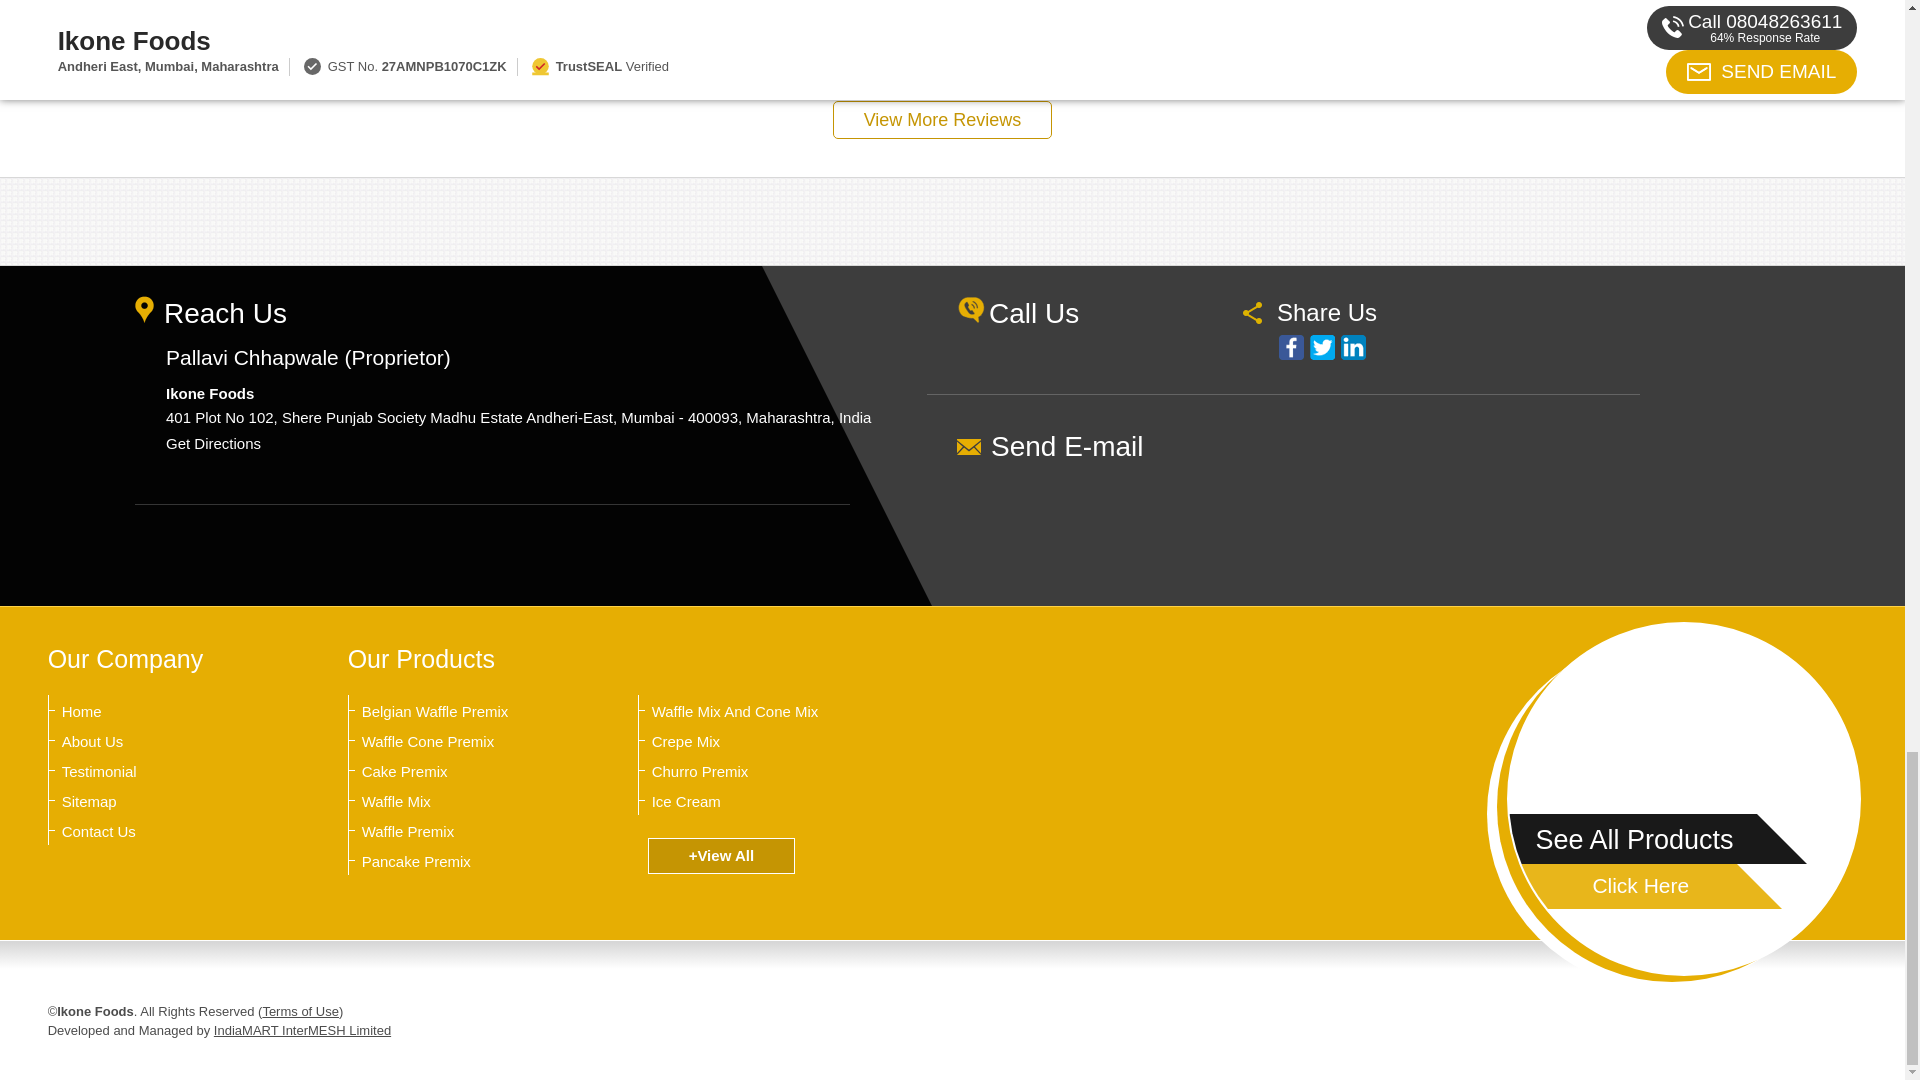 The image size is (1920, 1080). Describe the element at coordinates (460, 742) in the screenshot. I see `Waffle Cone Premix` at that location.